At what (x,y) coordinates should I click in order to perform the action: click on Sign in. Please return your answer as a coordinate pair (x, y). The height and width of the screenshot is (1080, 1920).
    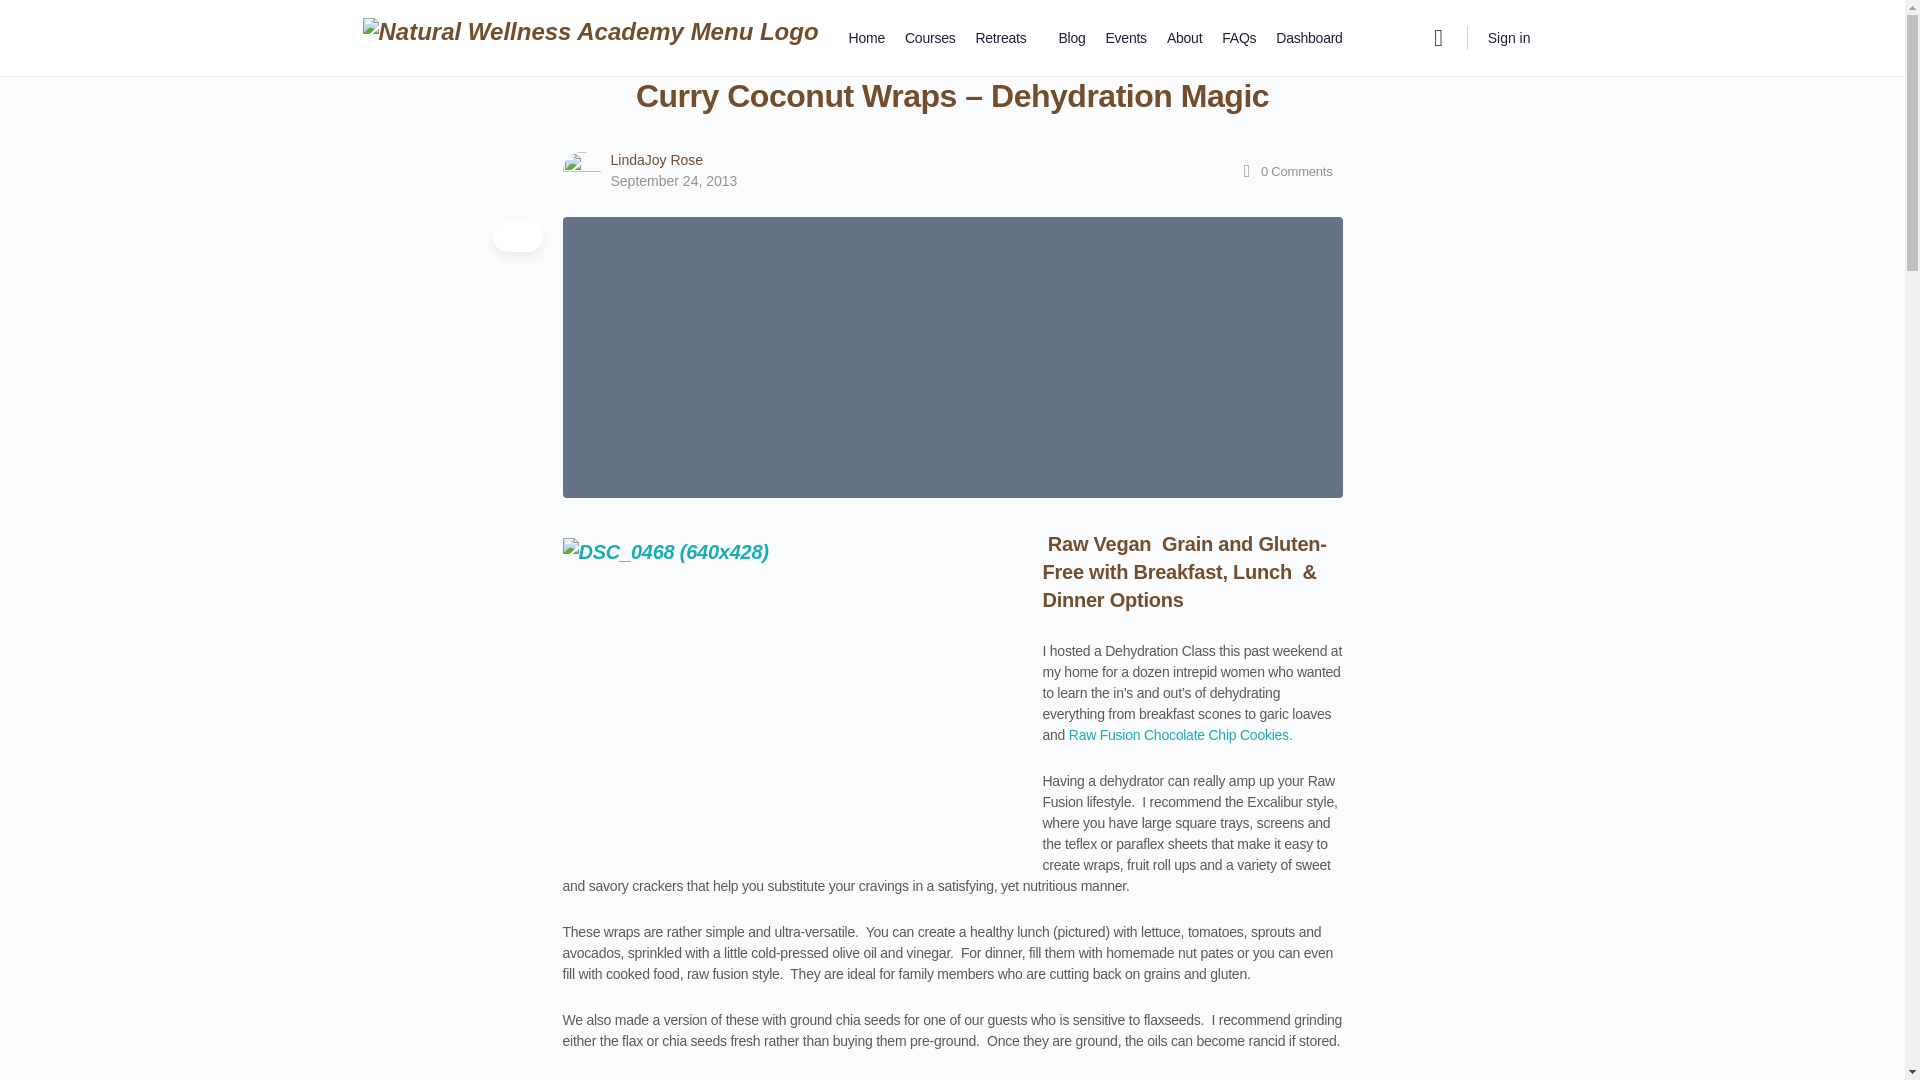
    Looking at the image, I should click on (1510, 38).